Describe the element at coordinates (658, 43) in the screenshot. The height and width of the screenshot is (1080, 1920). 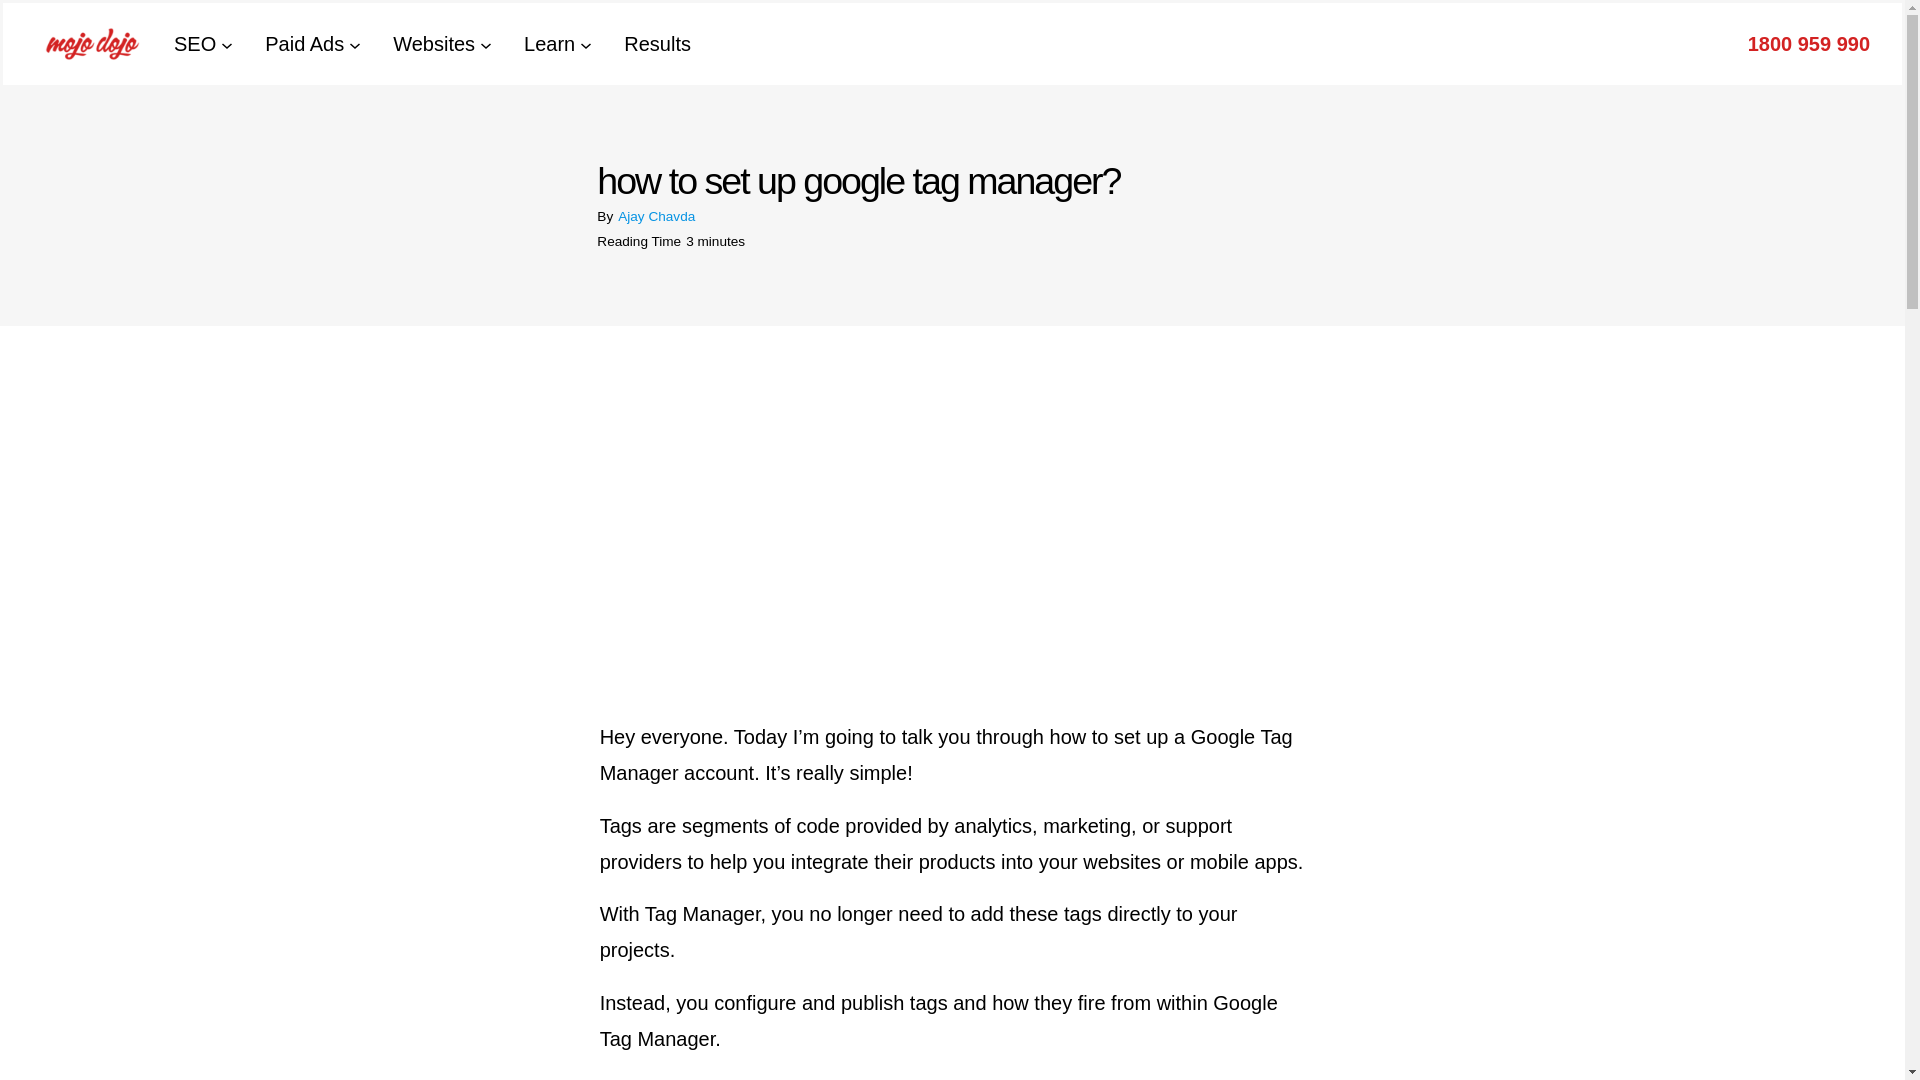
I see `Results` at that location.